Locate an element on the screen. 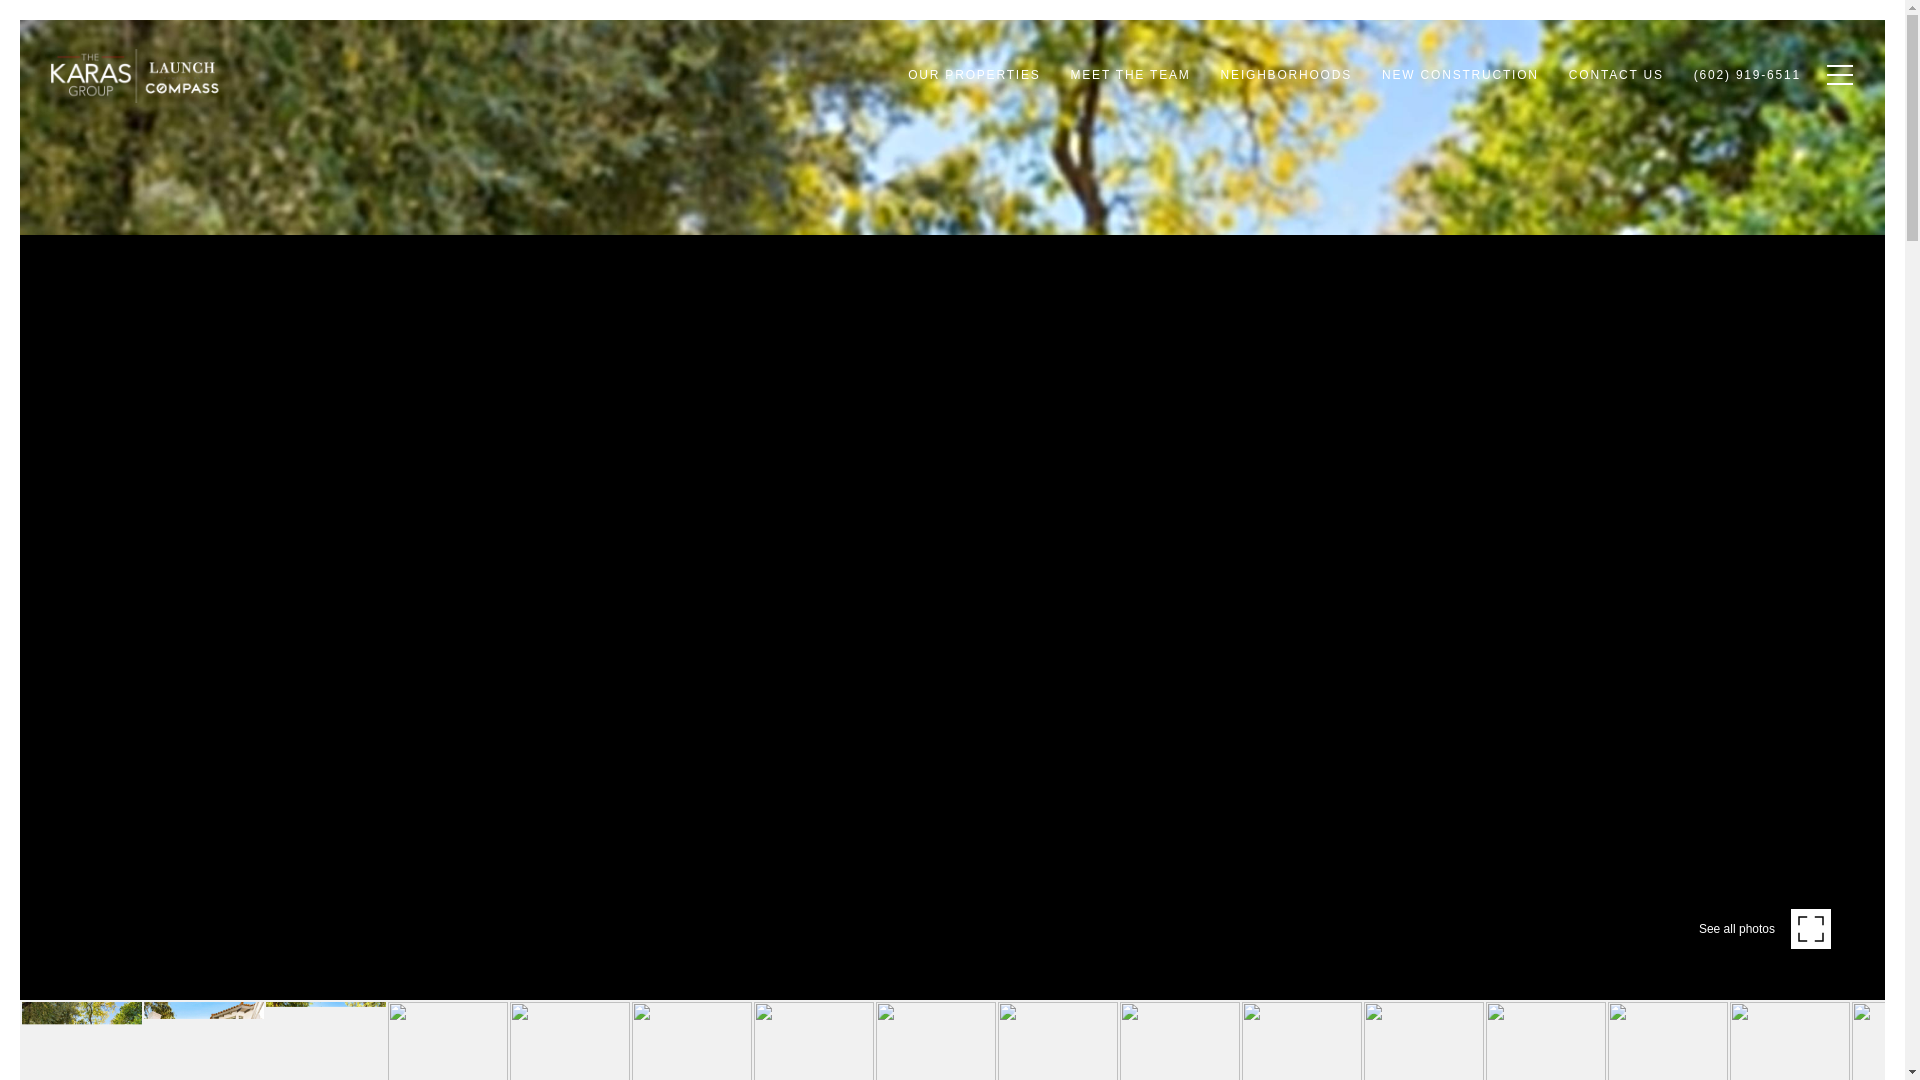 This screenshot has height=1080, width=1920. OUR PROPERTIES is located at coordinates (973, 75).